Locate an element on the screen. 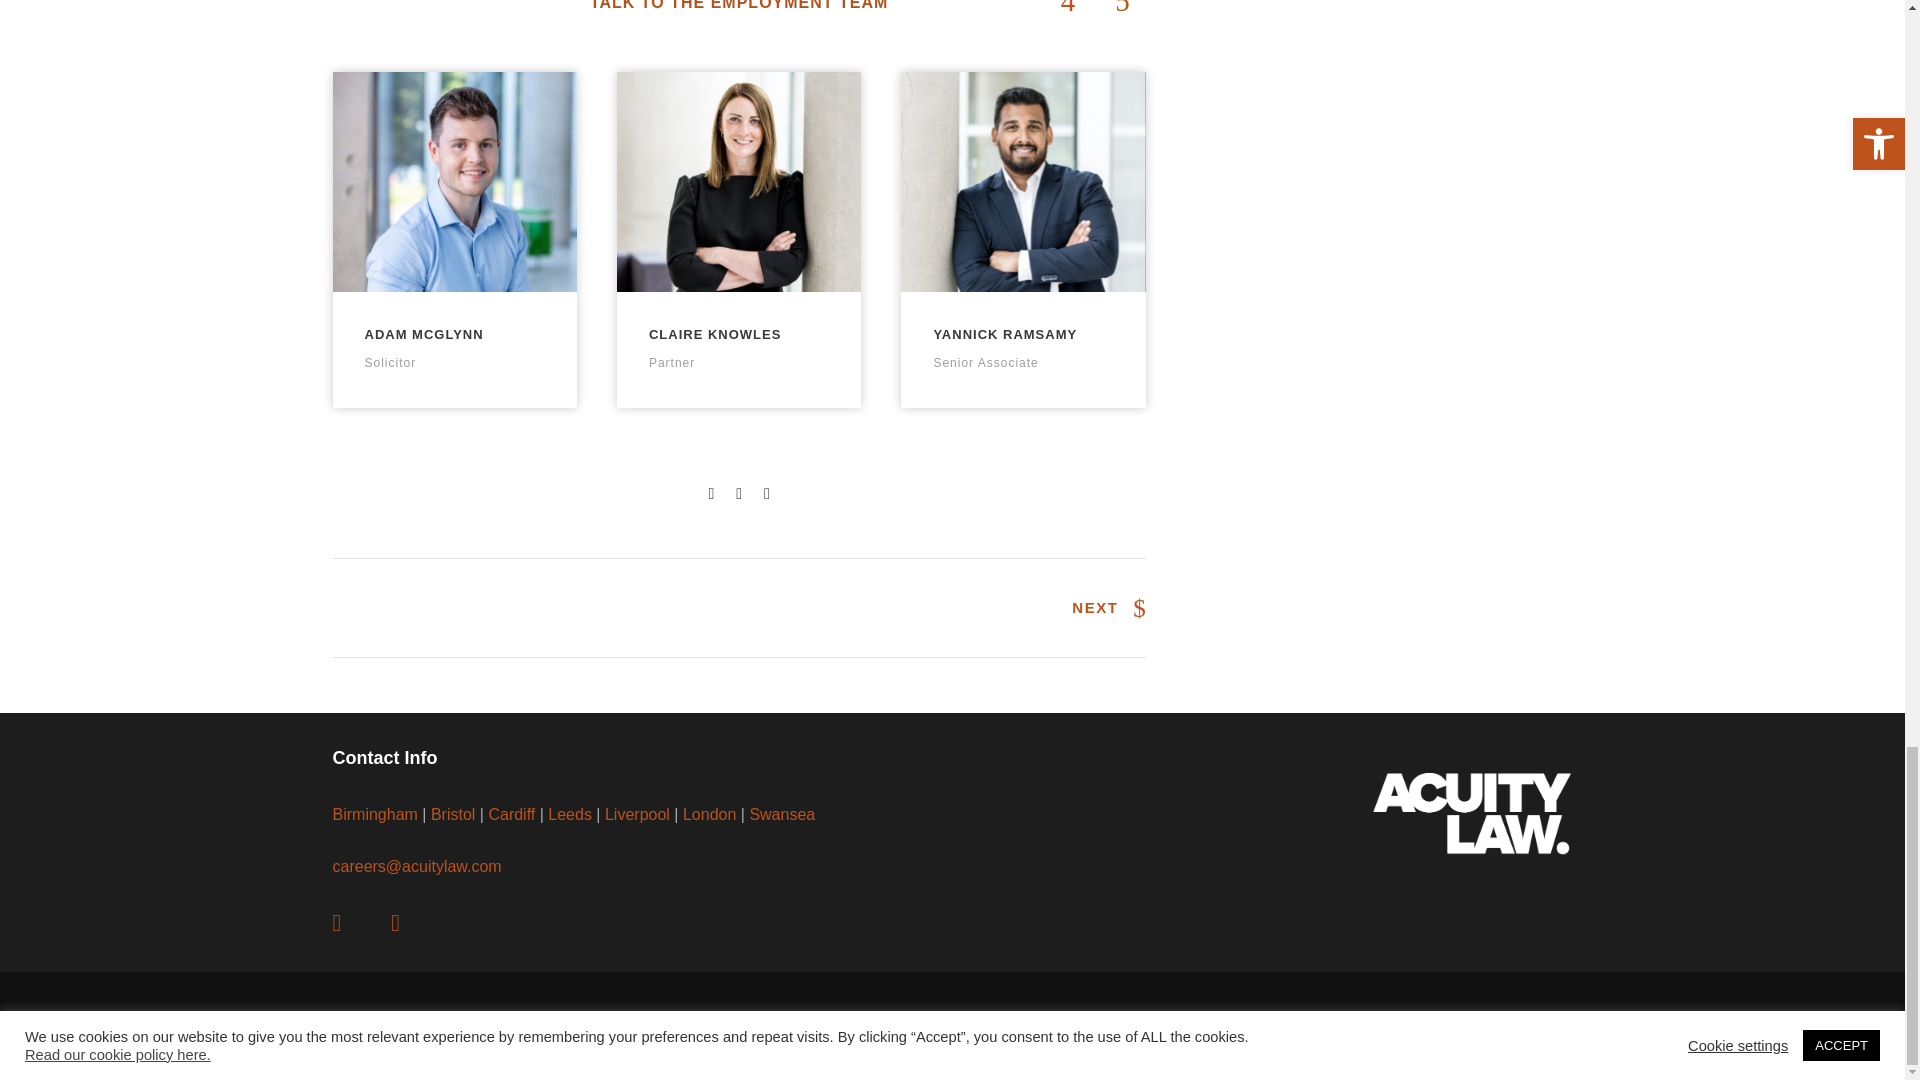  Yannick Ramsamy is located at coordinates (1022, 182).